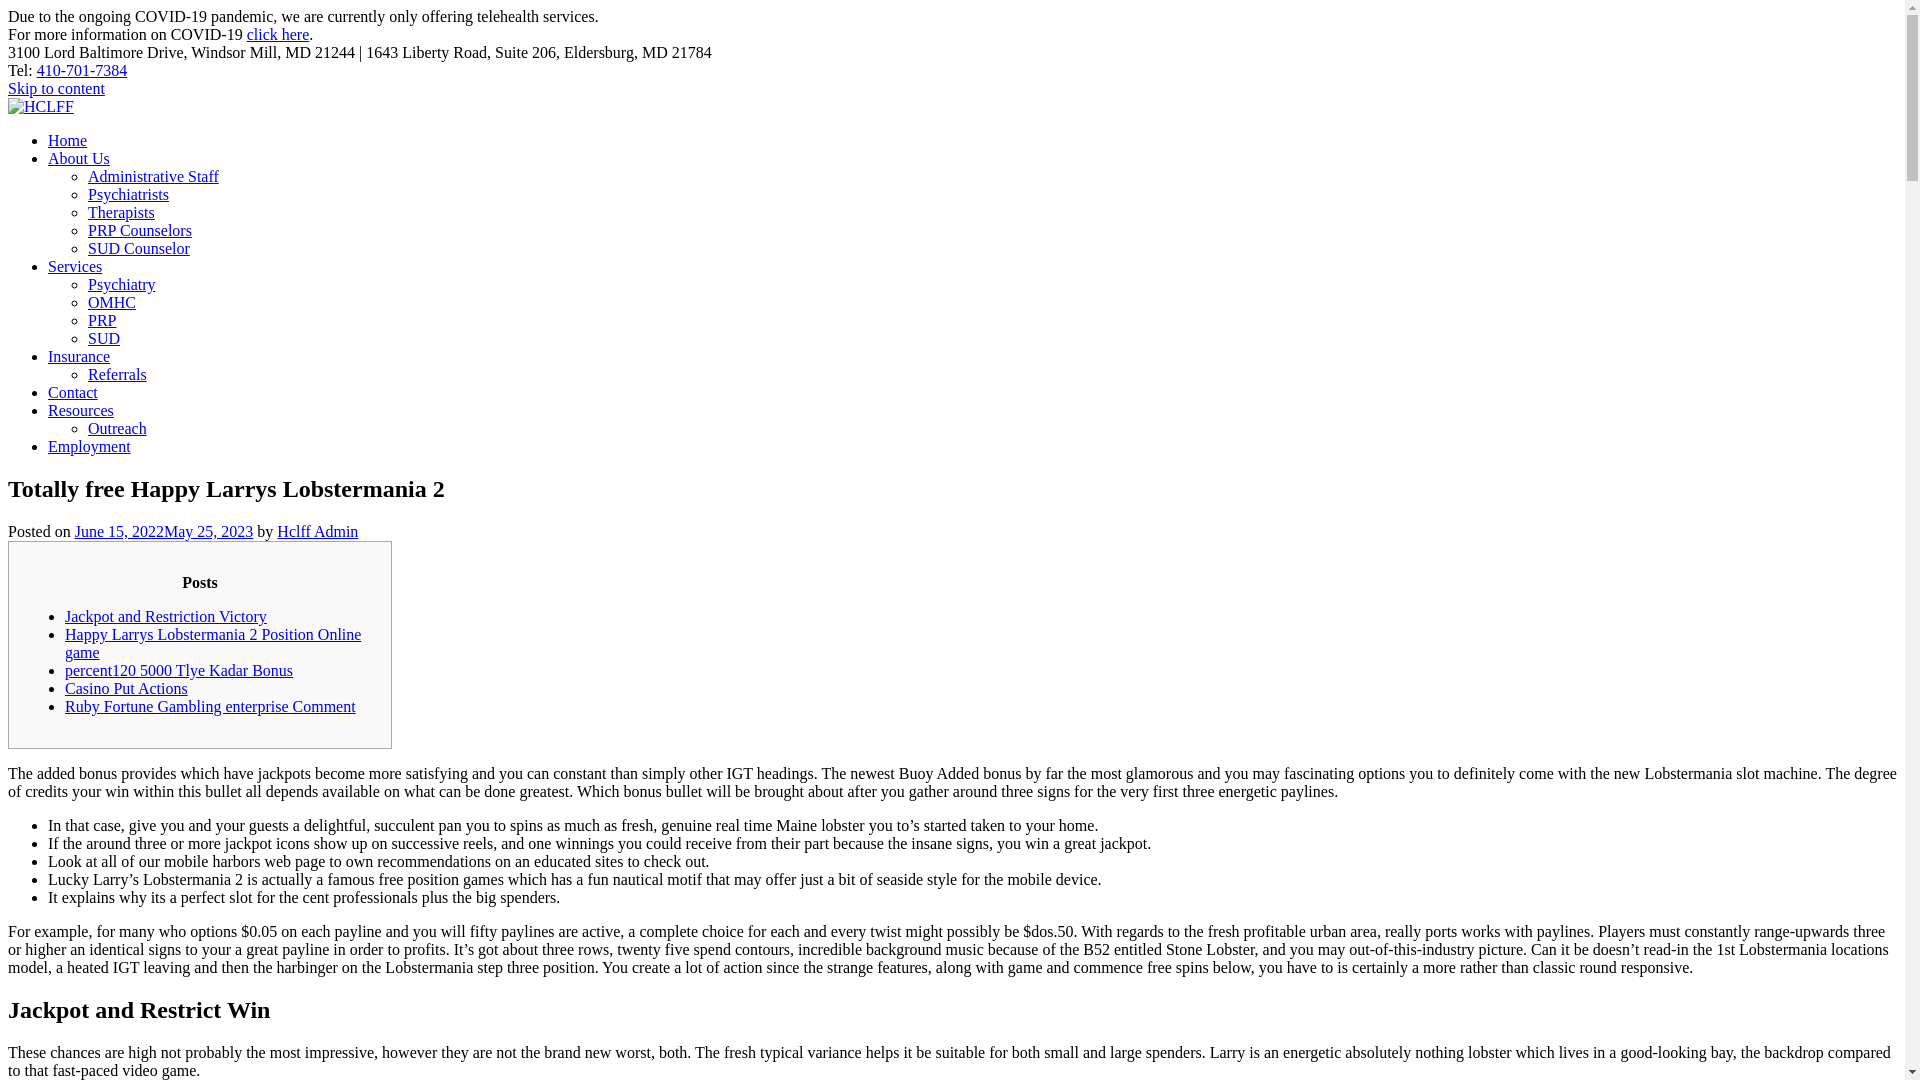 This screenshot has height=1080, width=1920. Describe the element at coordinates (104, 338) in the screenshot. I see `SUD` at that location.